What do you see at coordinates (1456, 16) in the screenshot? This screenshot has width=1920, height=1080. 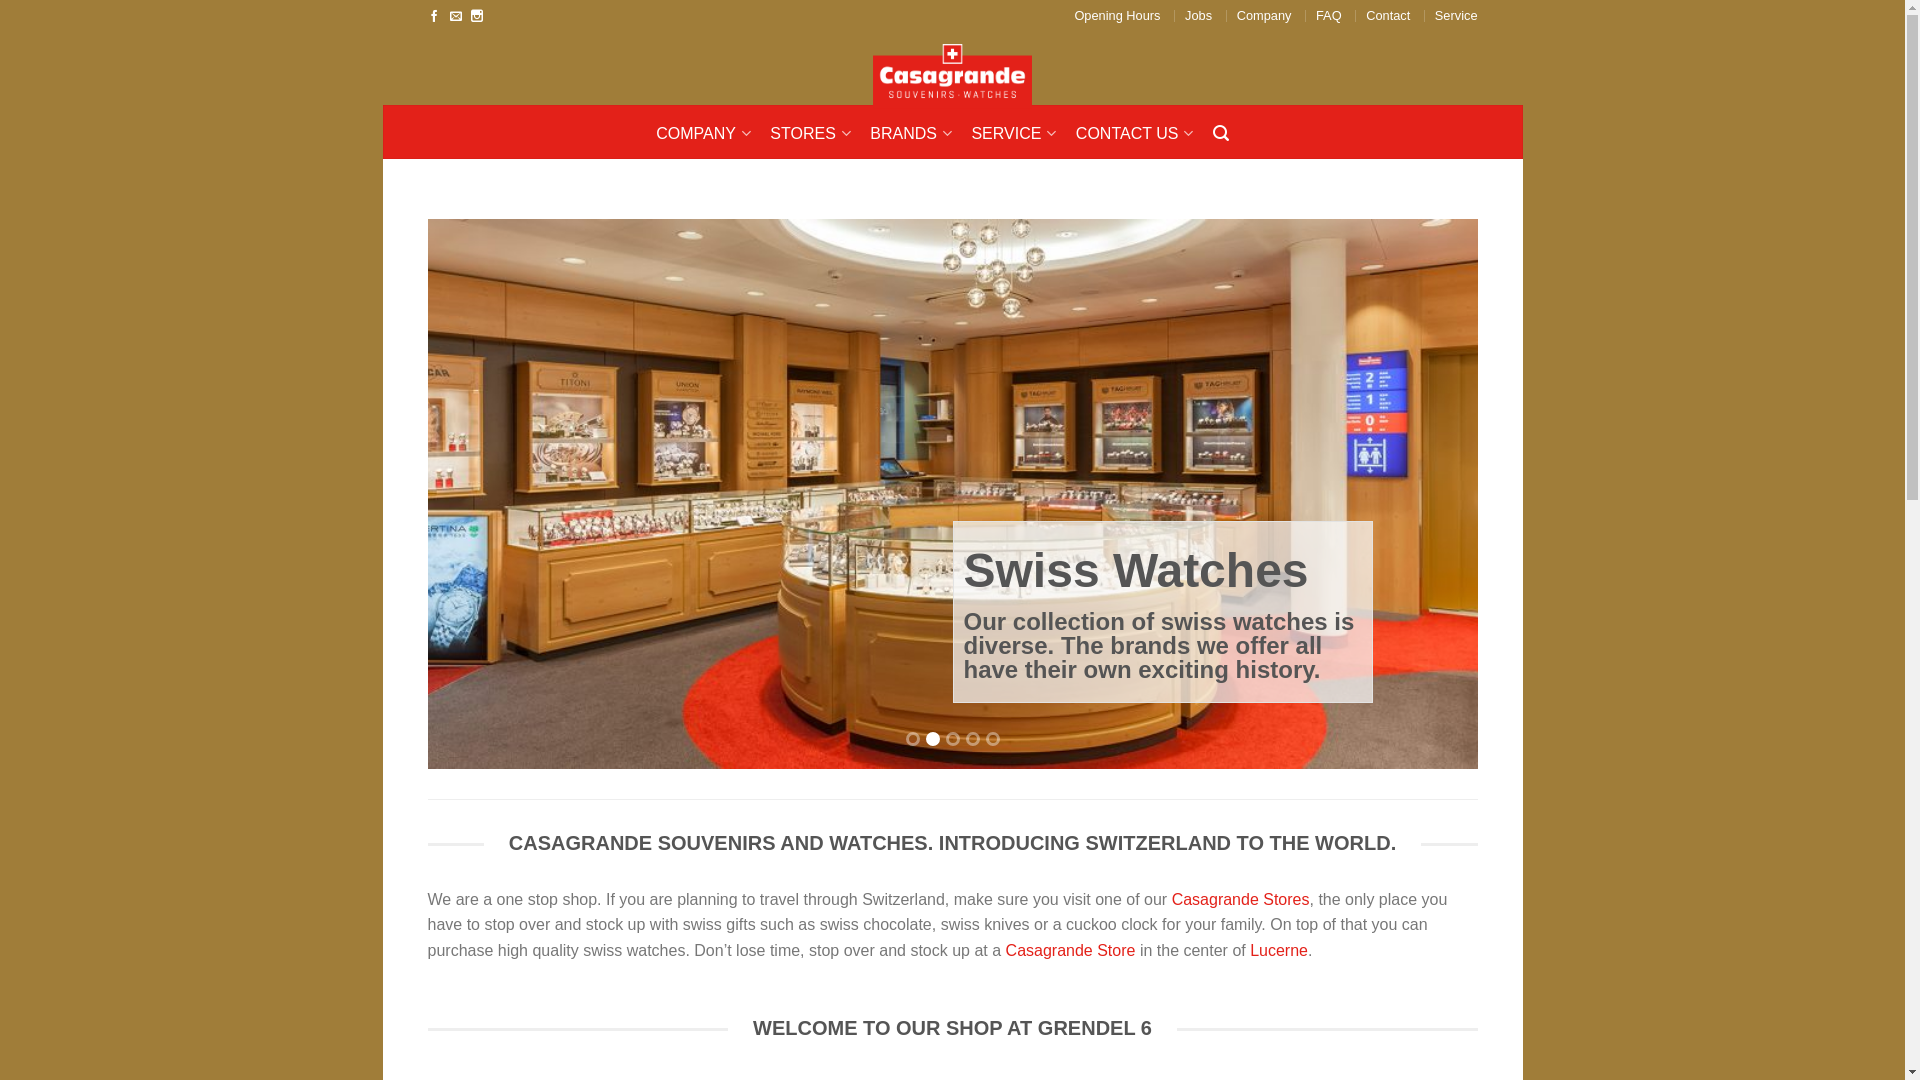 I see `Service` at bounding box center [1456, 16].